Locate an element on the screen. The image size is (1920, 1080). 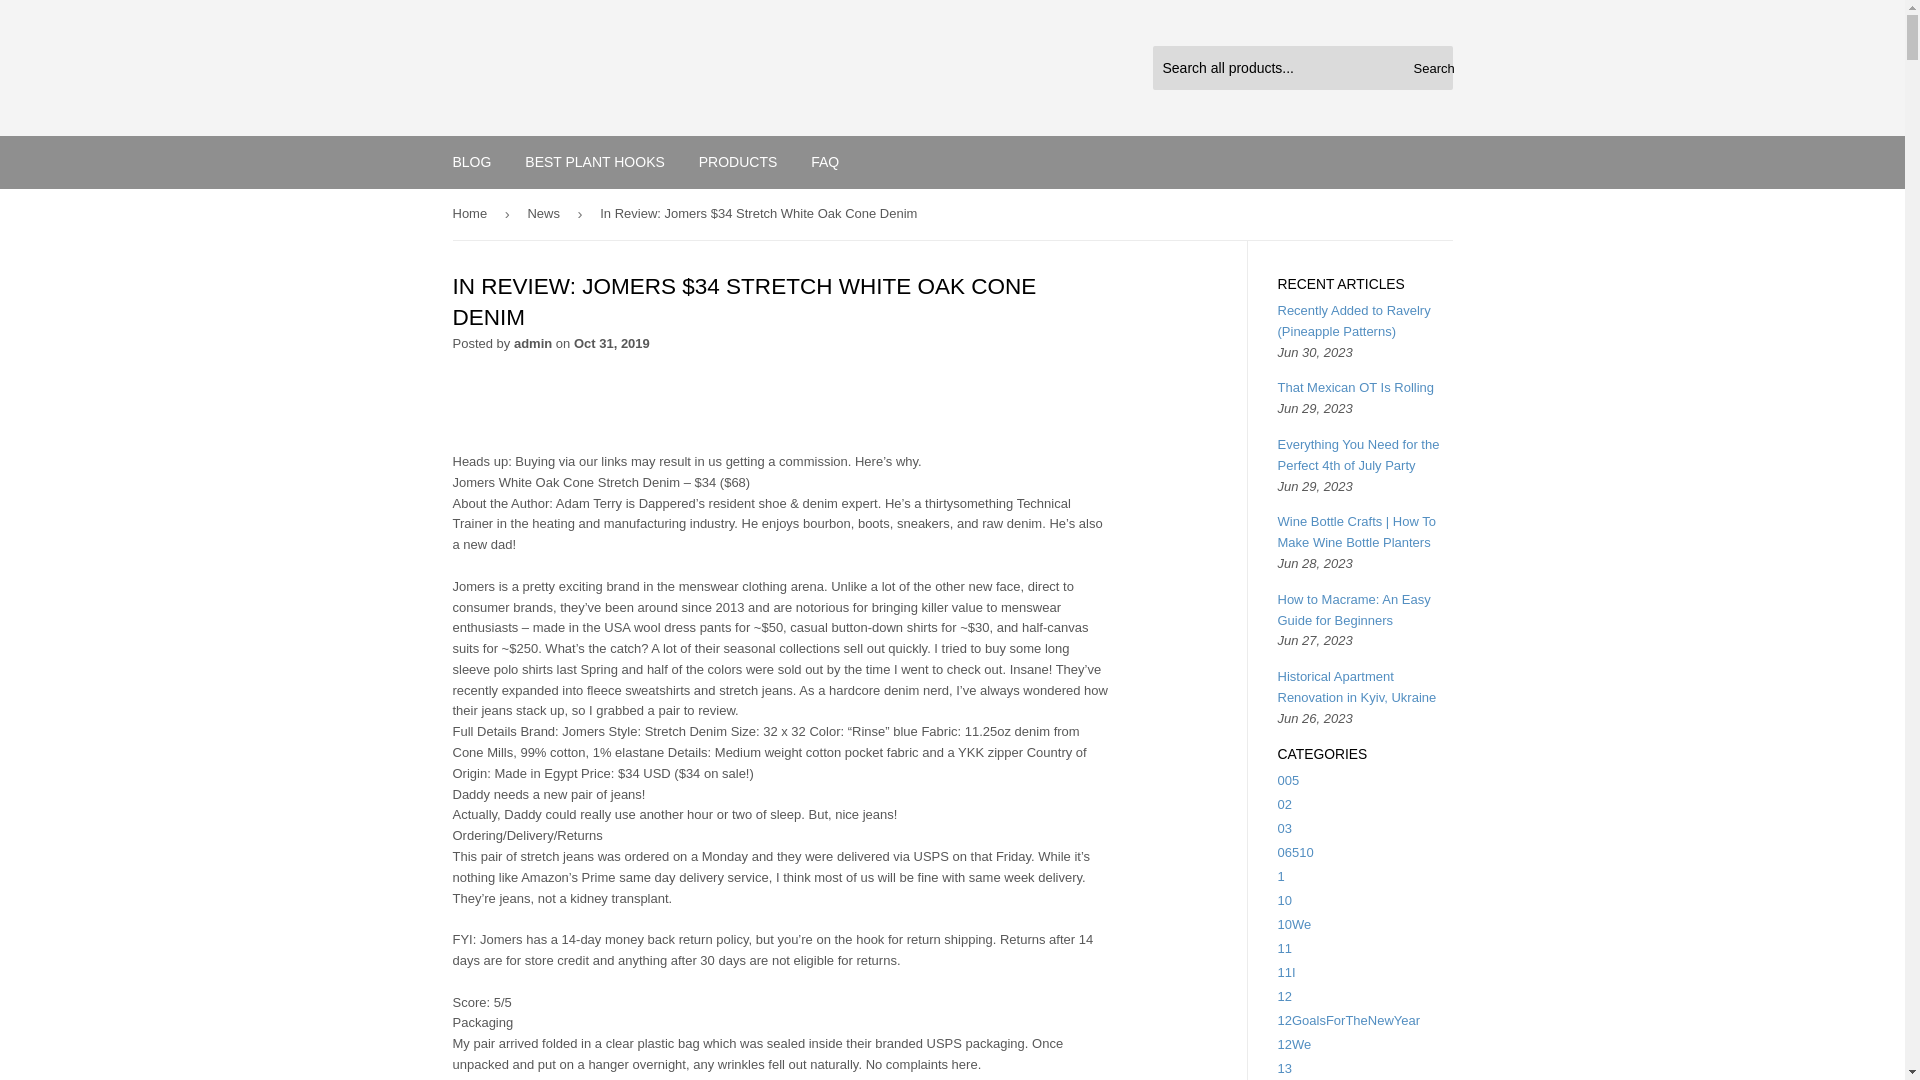
Show articles tagged 12We is located at coordinates (1294, 1044).